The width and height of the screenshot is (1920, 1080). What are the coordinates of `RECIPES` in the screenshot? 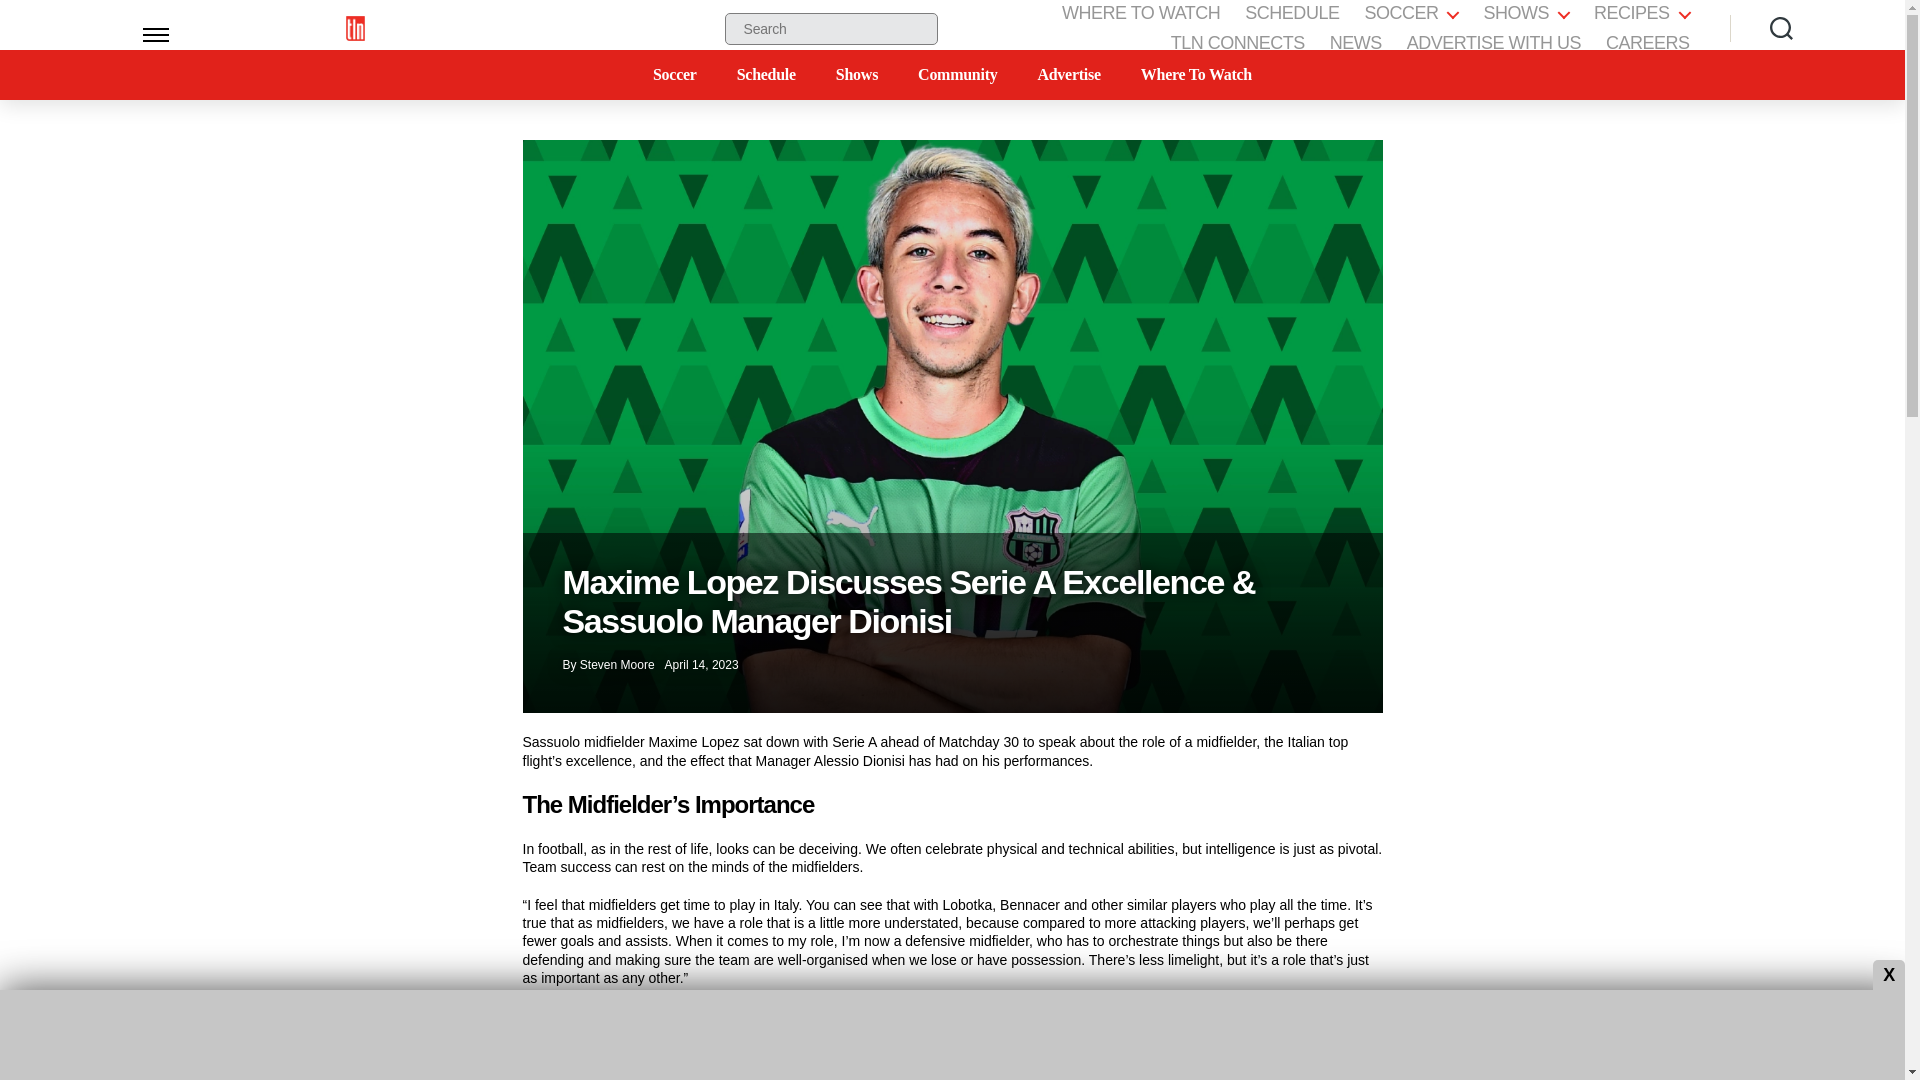 It's located at (1641, 14).